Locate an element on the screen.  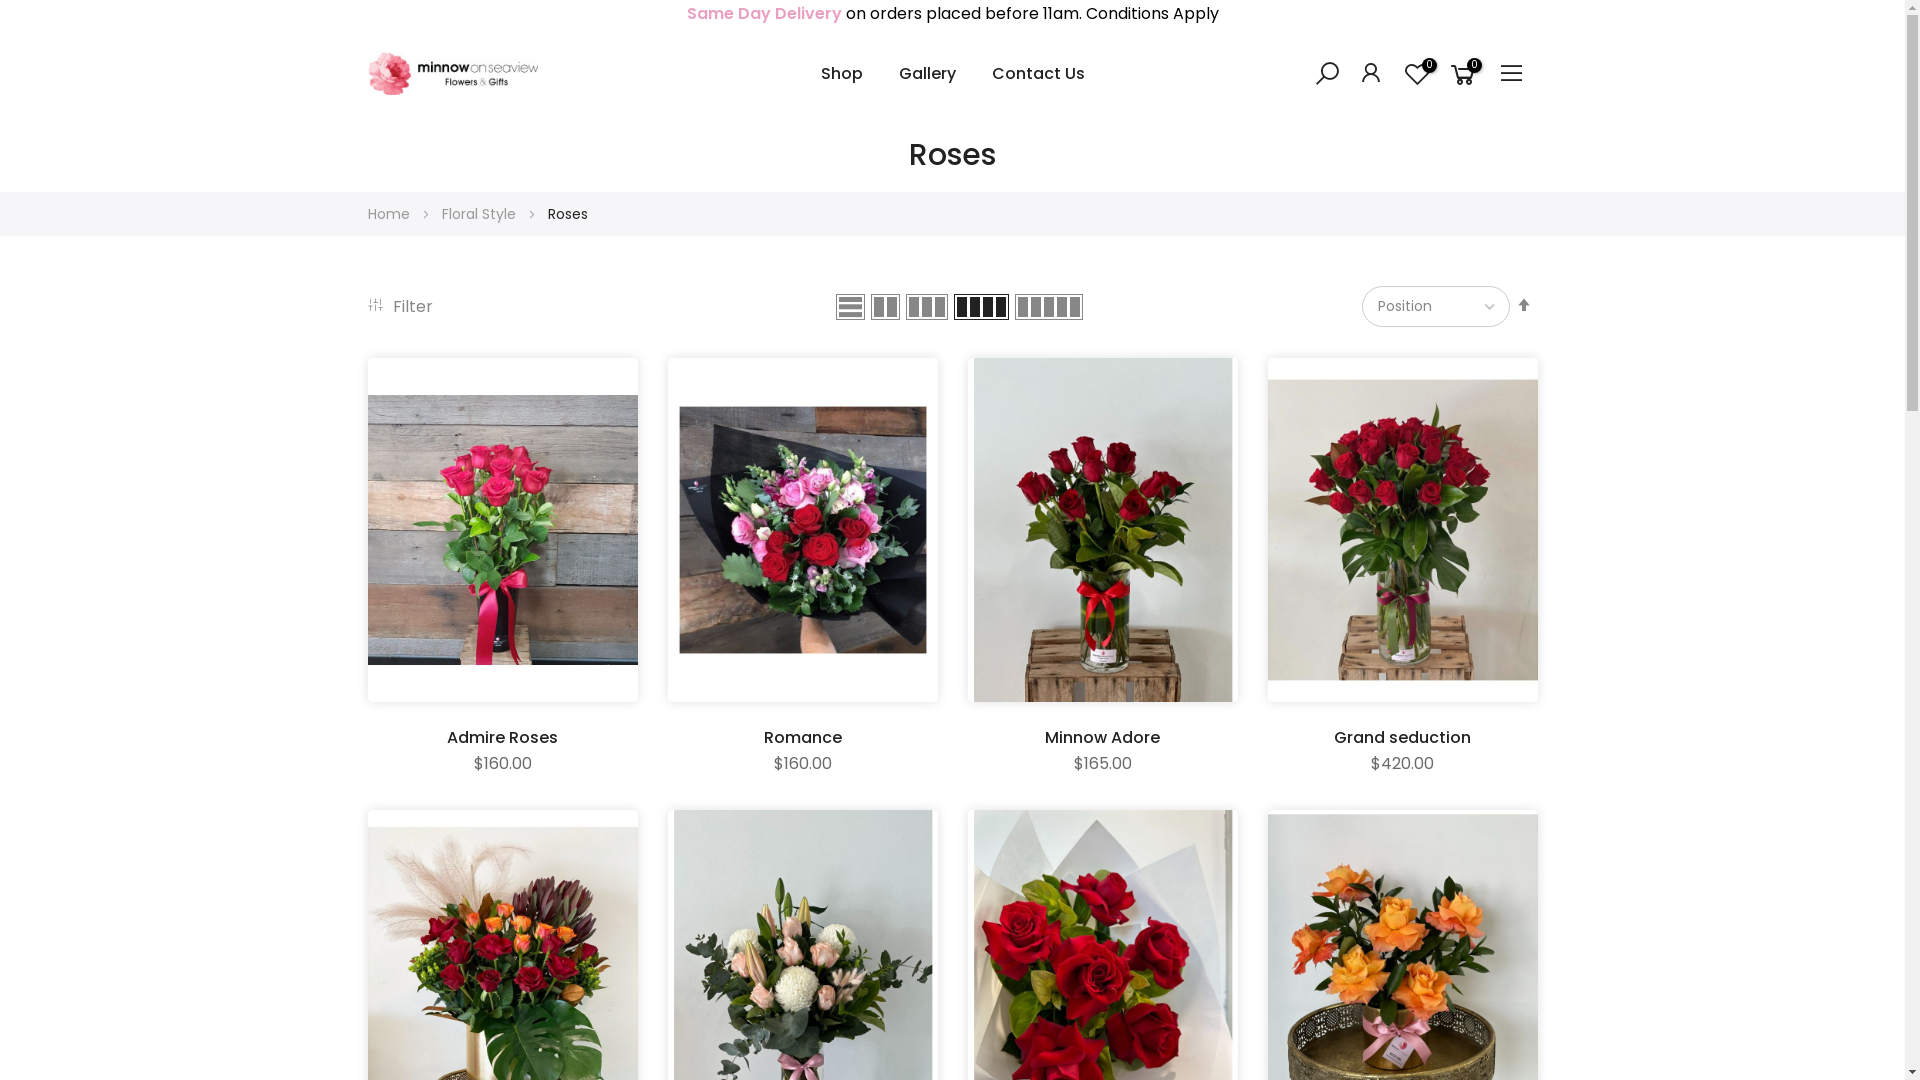
My Wish List
0 is located at coordinates (1416, 74).